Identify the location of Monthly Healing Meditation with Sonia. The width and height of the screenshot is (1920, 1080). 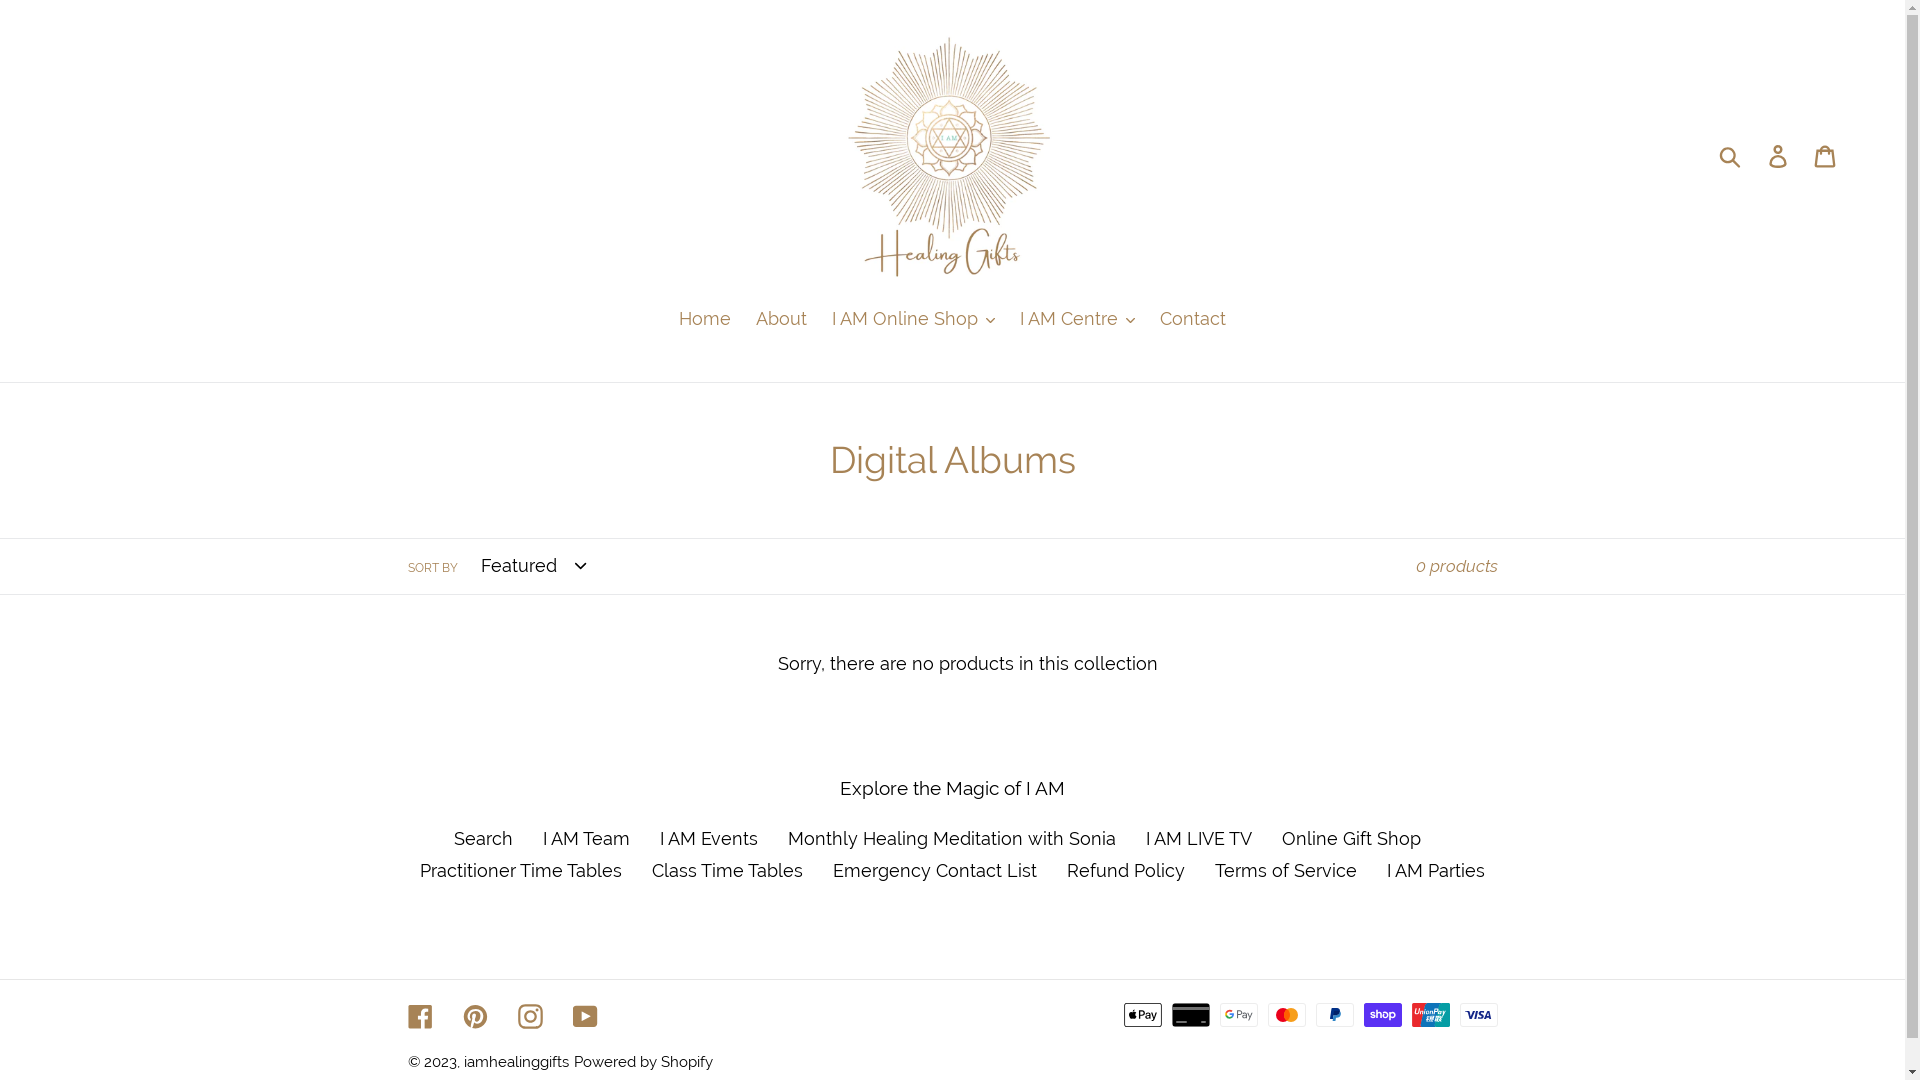
(952, 838).